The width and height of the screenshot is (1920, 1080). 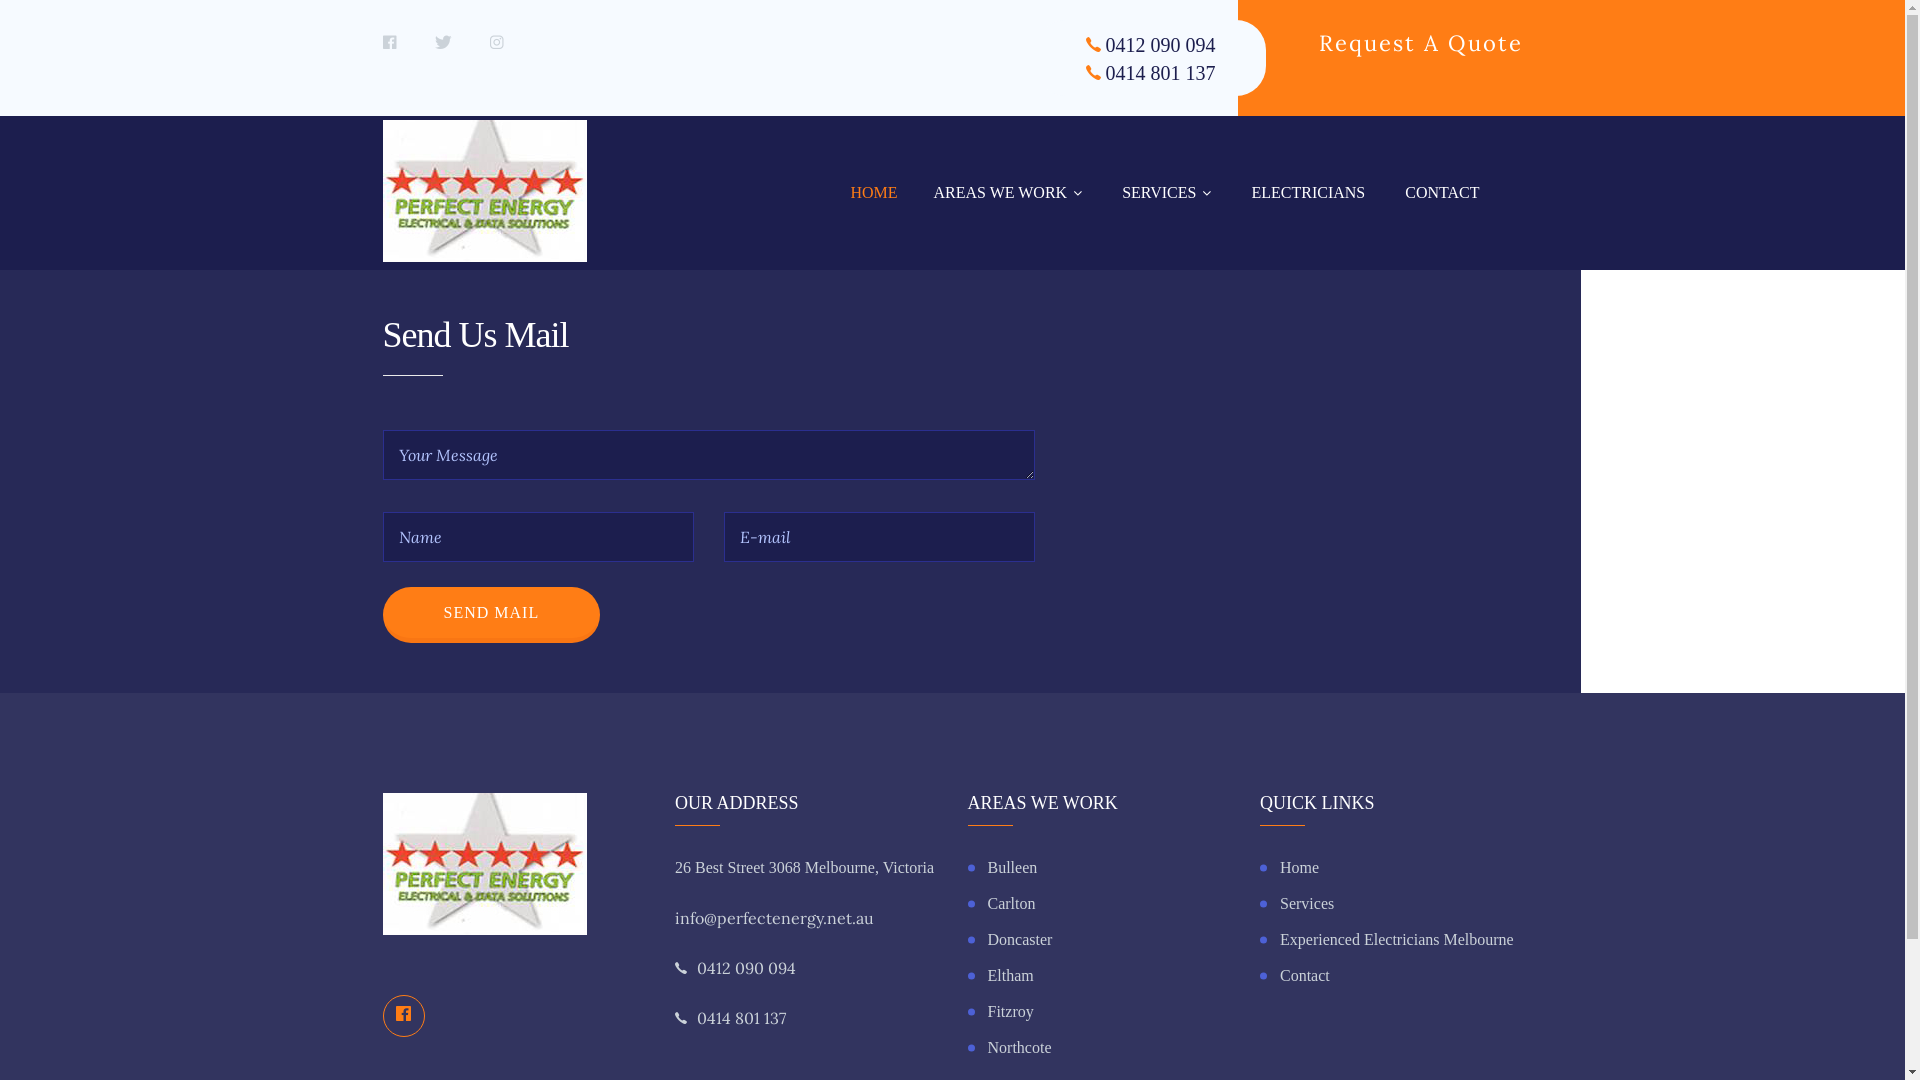 I want to click on Eltham, so click(x=1100, y=976).